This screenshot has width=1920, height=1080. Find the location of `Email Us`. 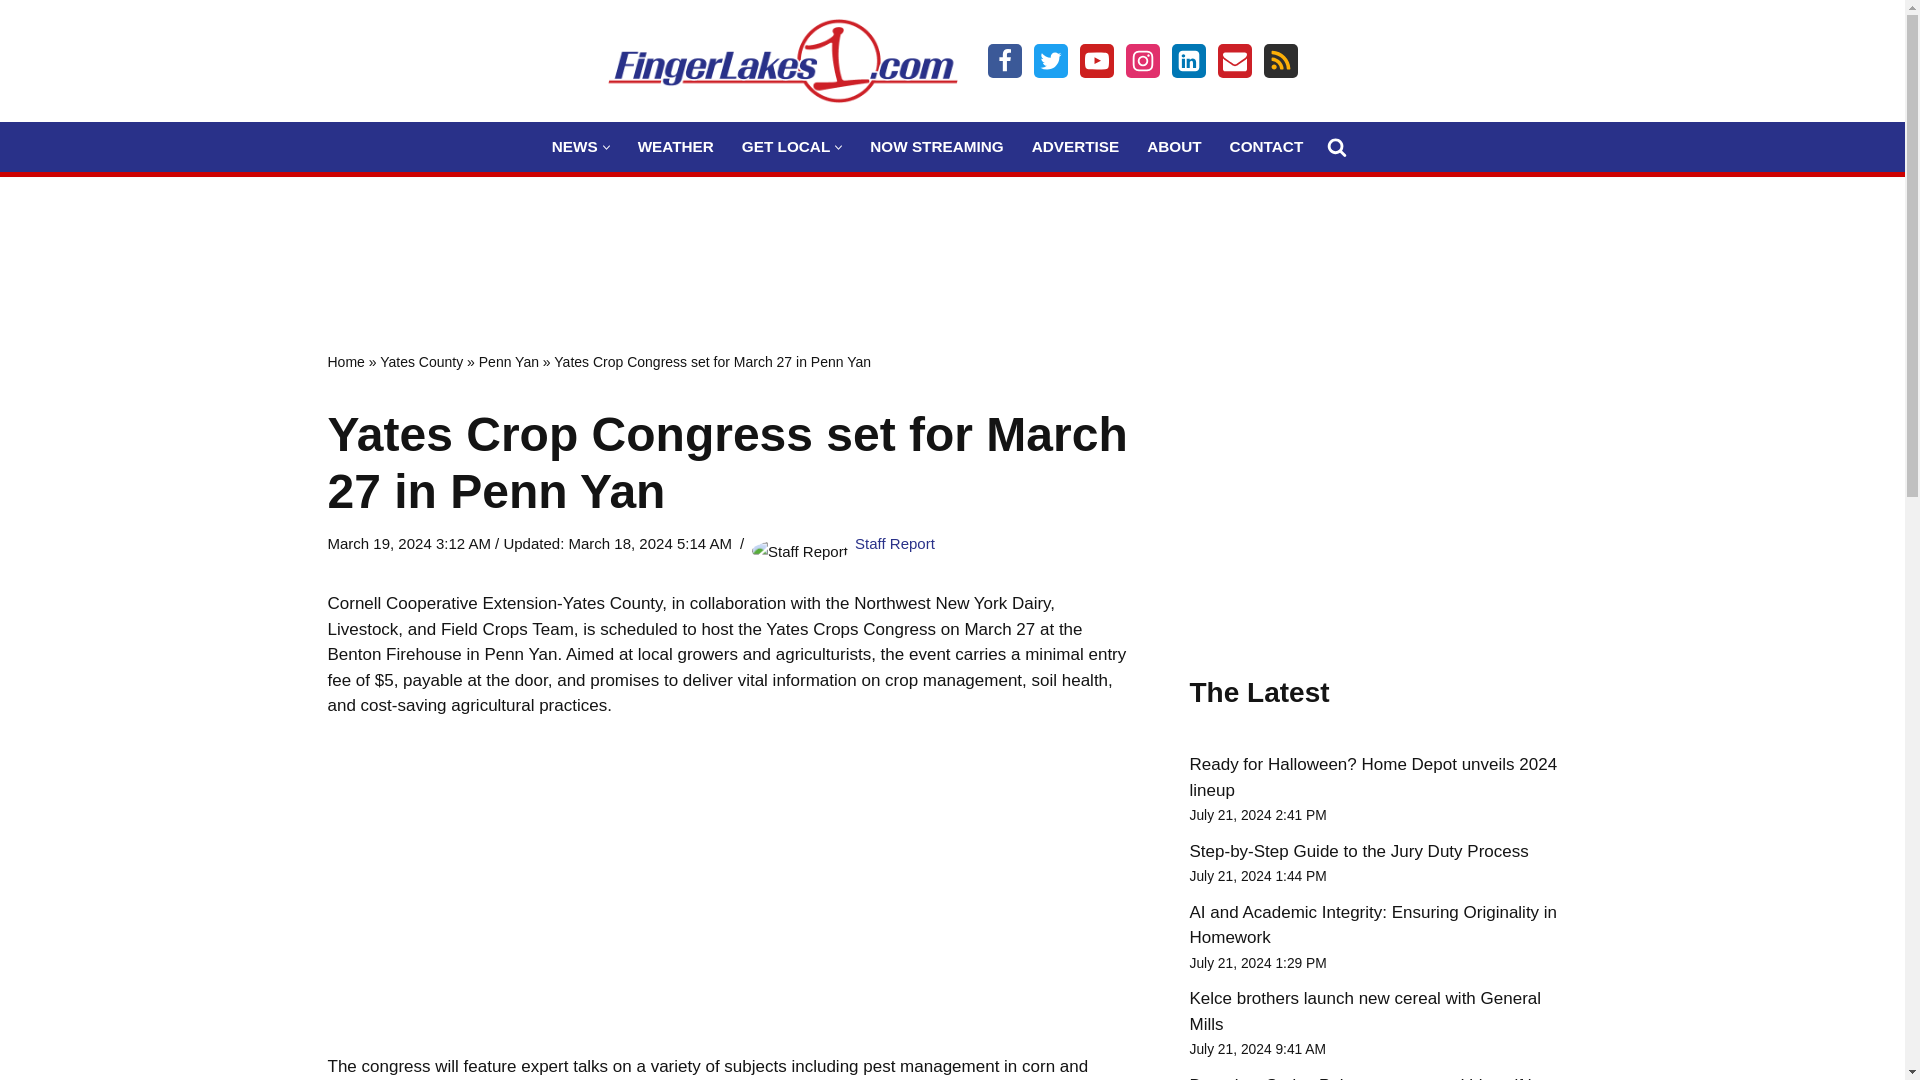

Email Us is located at coordinates (1234, 60).